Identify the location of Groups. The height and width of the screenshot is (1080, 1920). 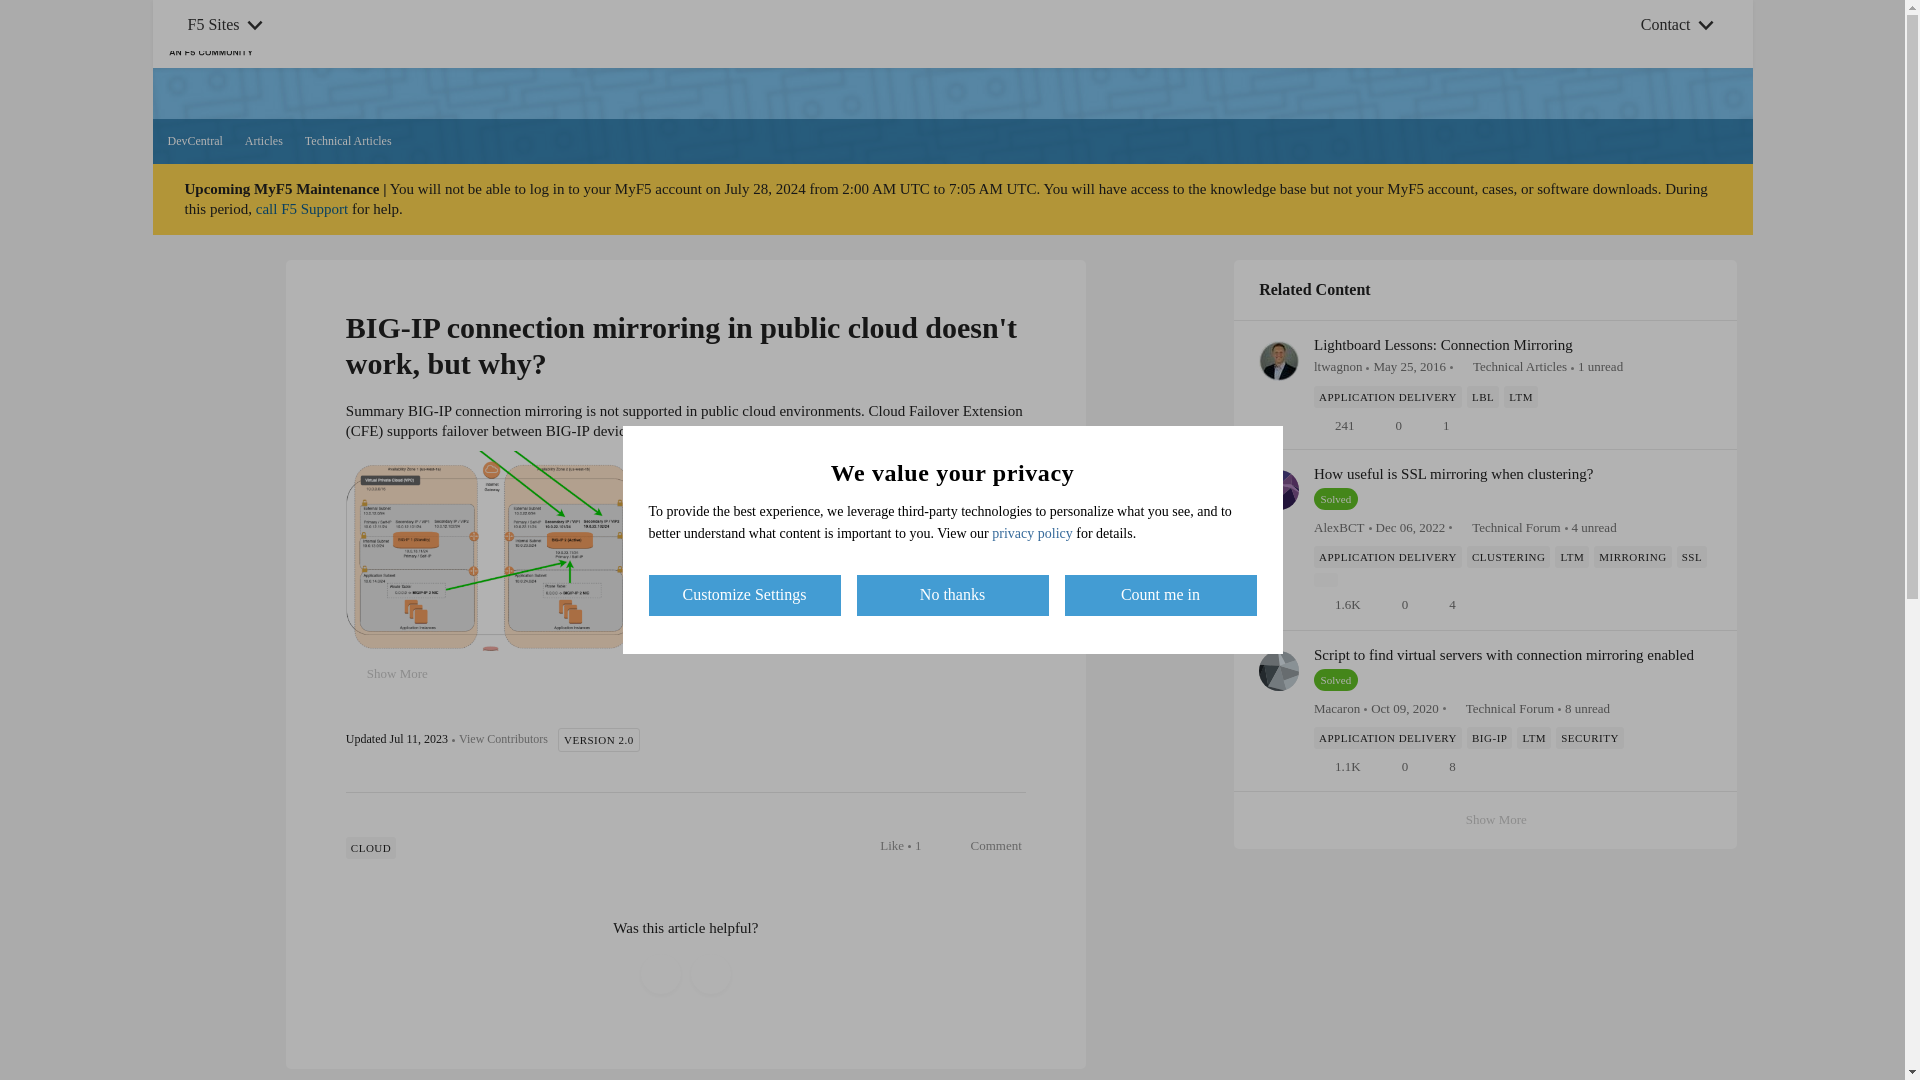
(1032, 34).